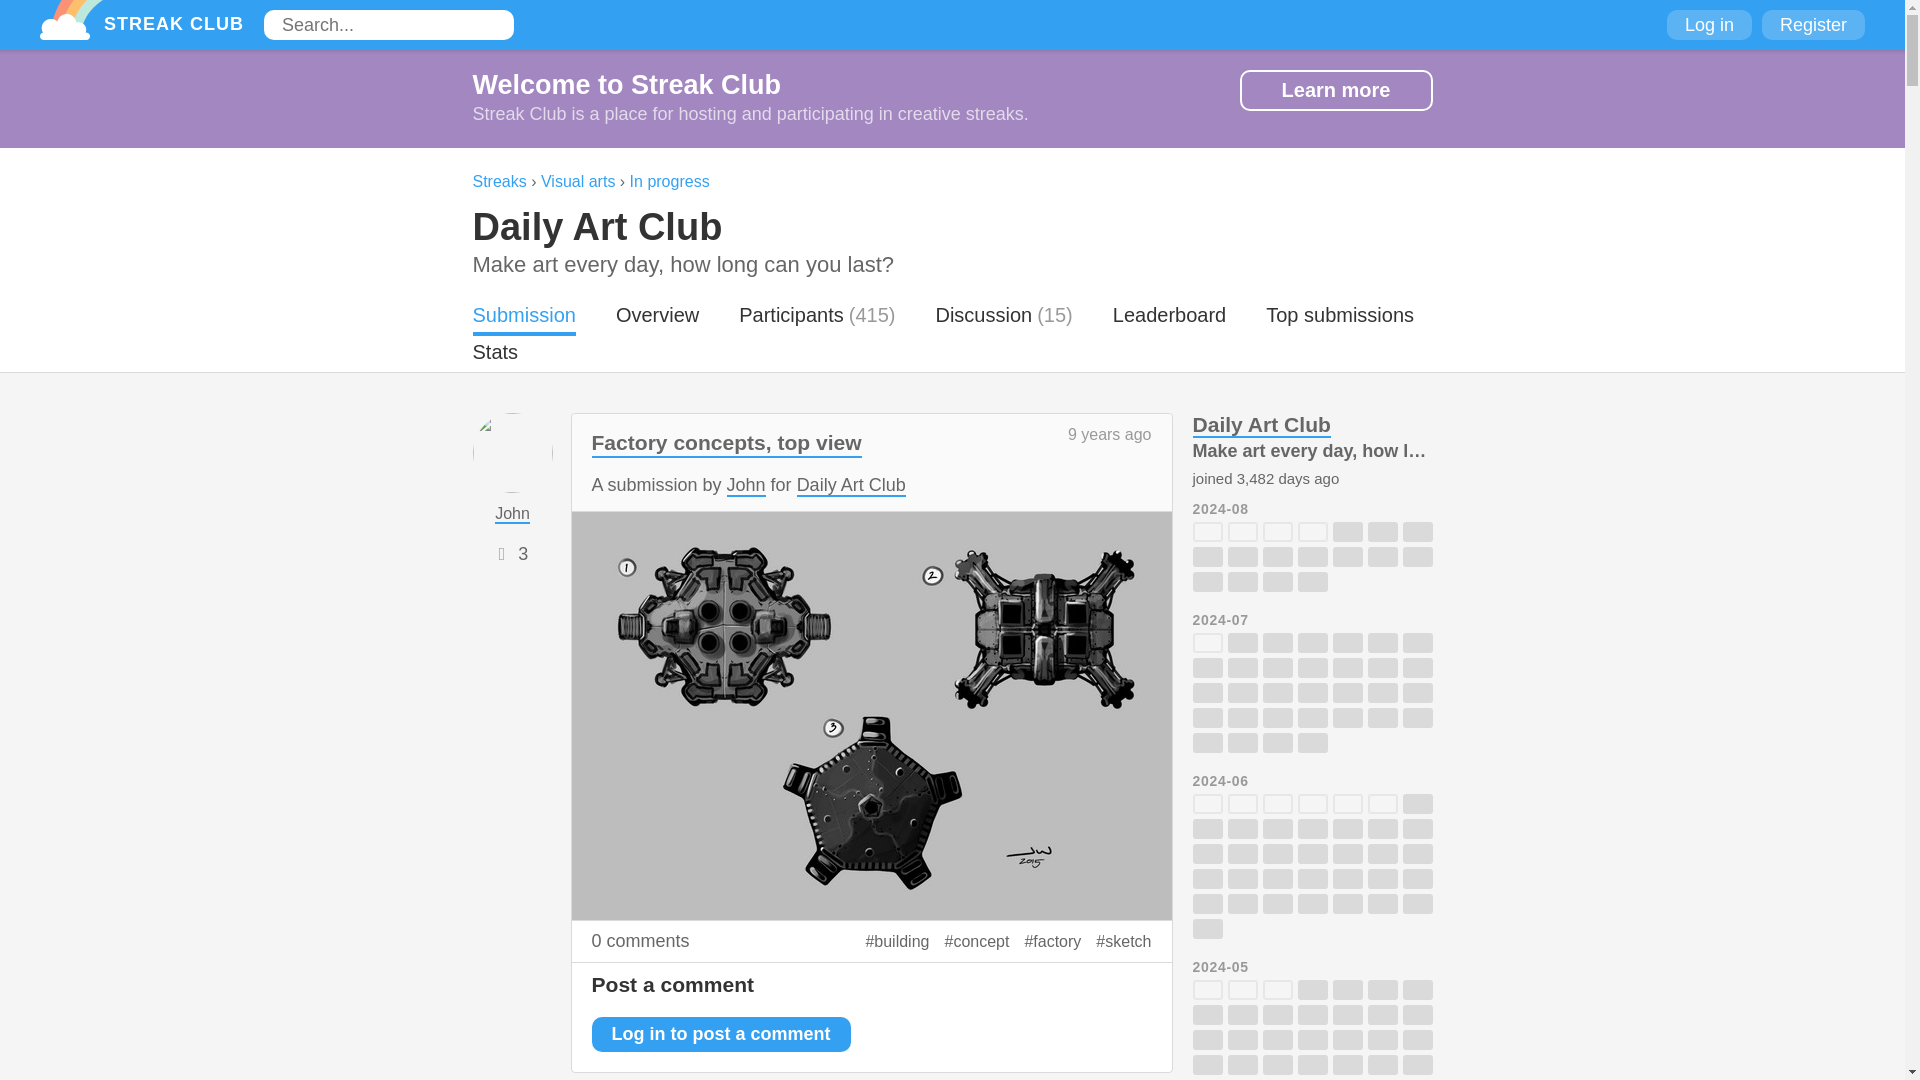  What do you see at coordinates (726, 444) in the screenshot?
I see `Factory concepts, top view` at bounding box center [726, 444].